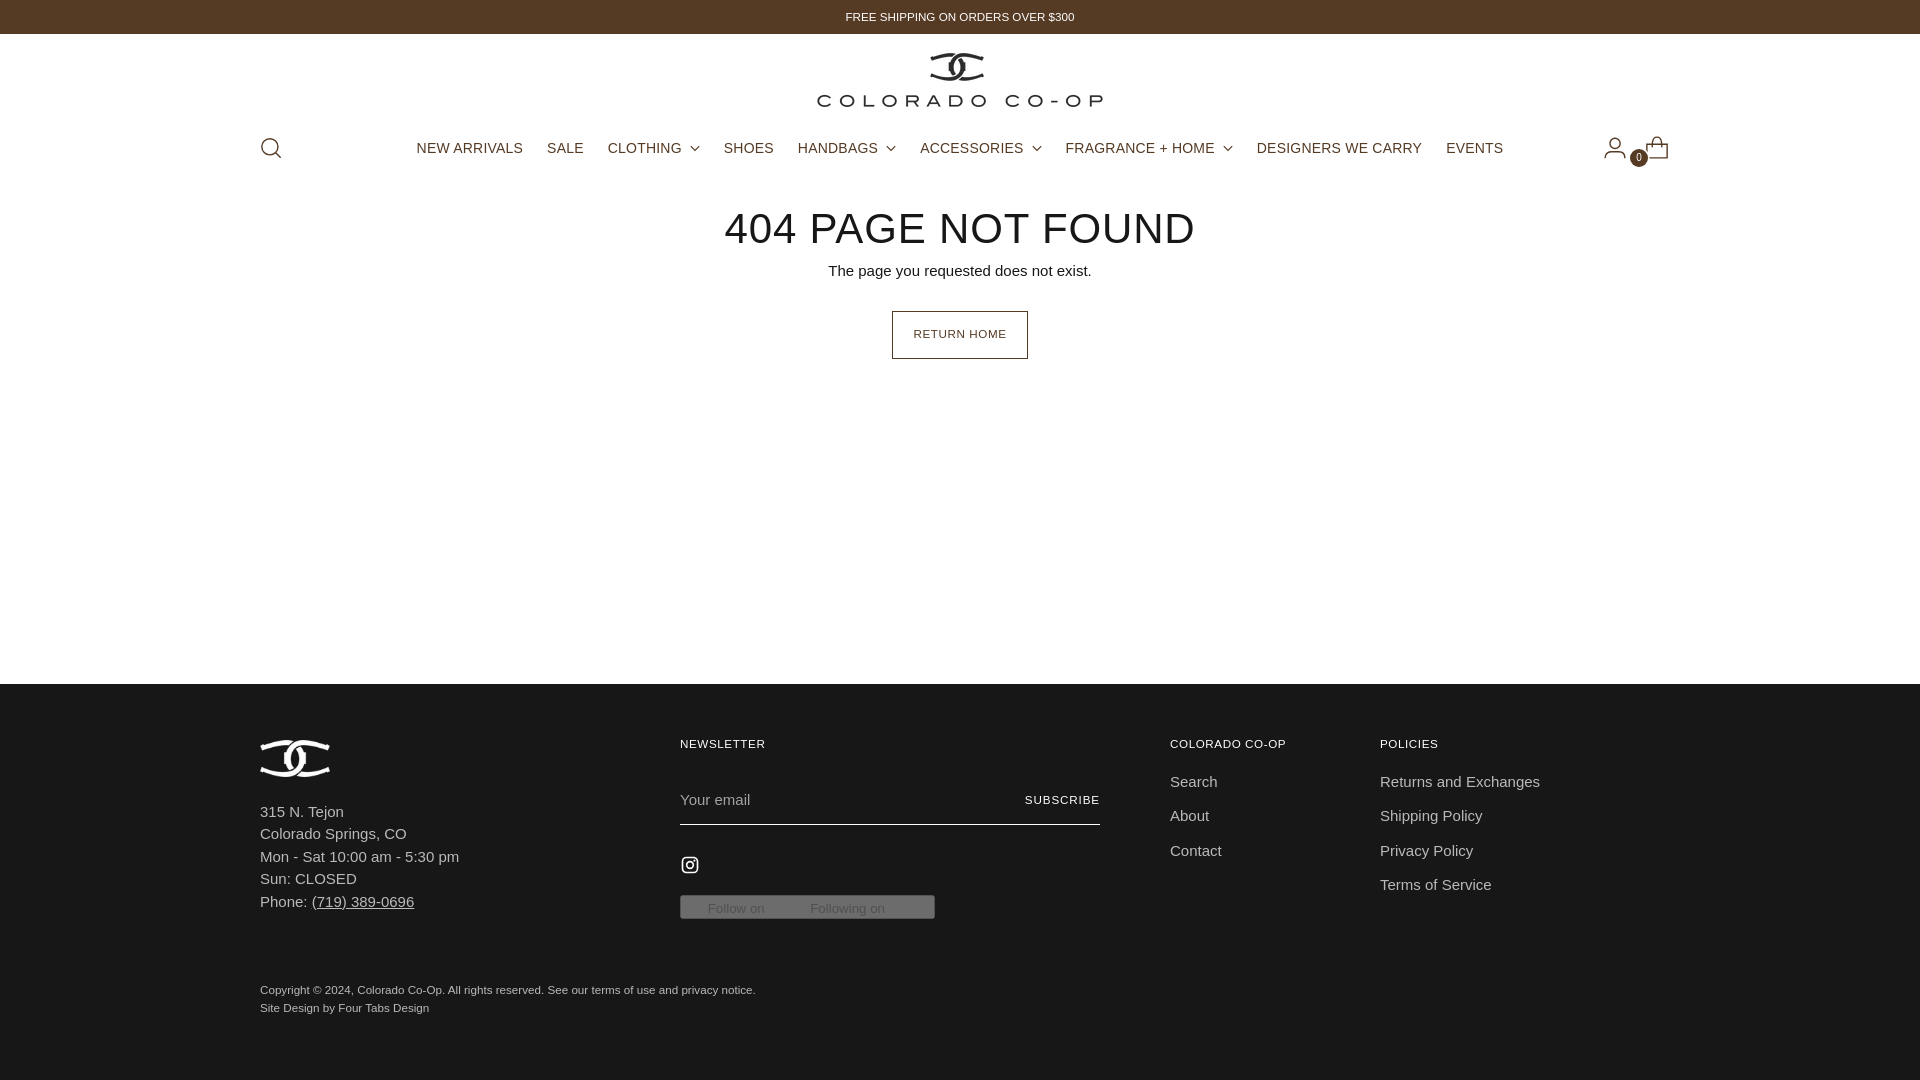 This screenshot has height=1080, width=1920. Describe the element at coordinates (1474, 148) in the screenshot. I see `EVENTS` at that location.